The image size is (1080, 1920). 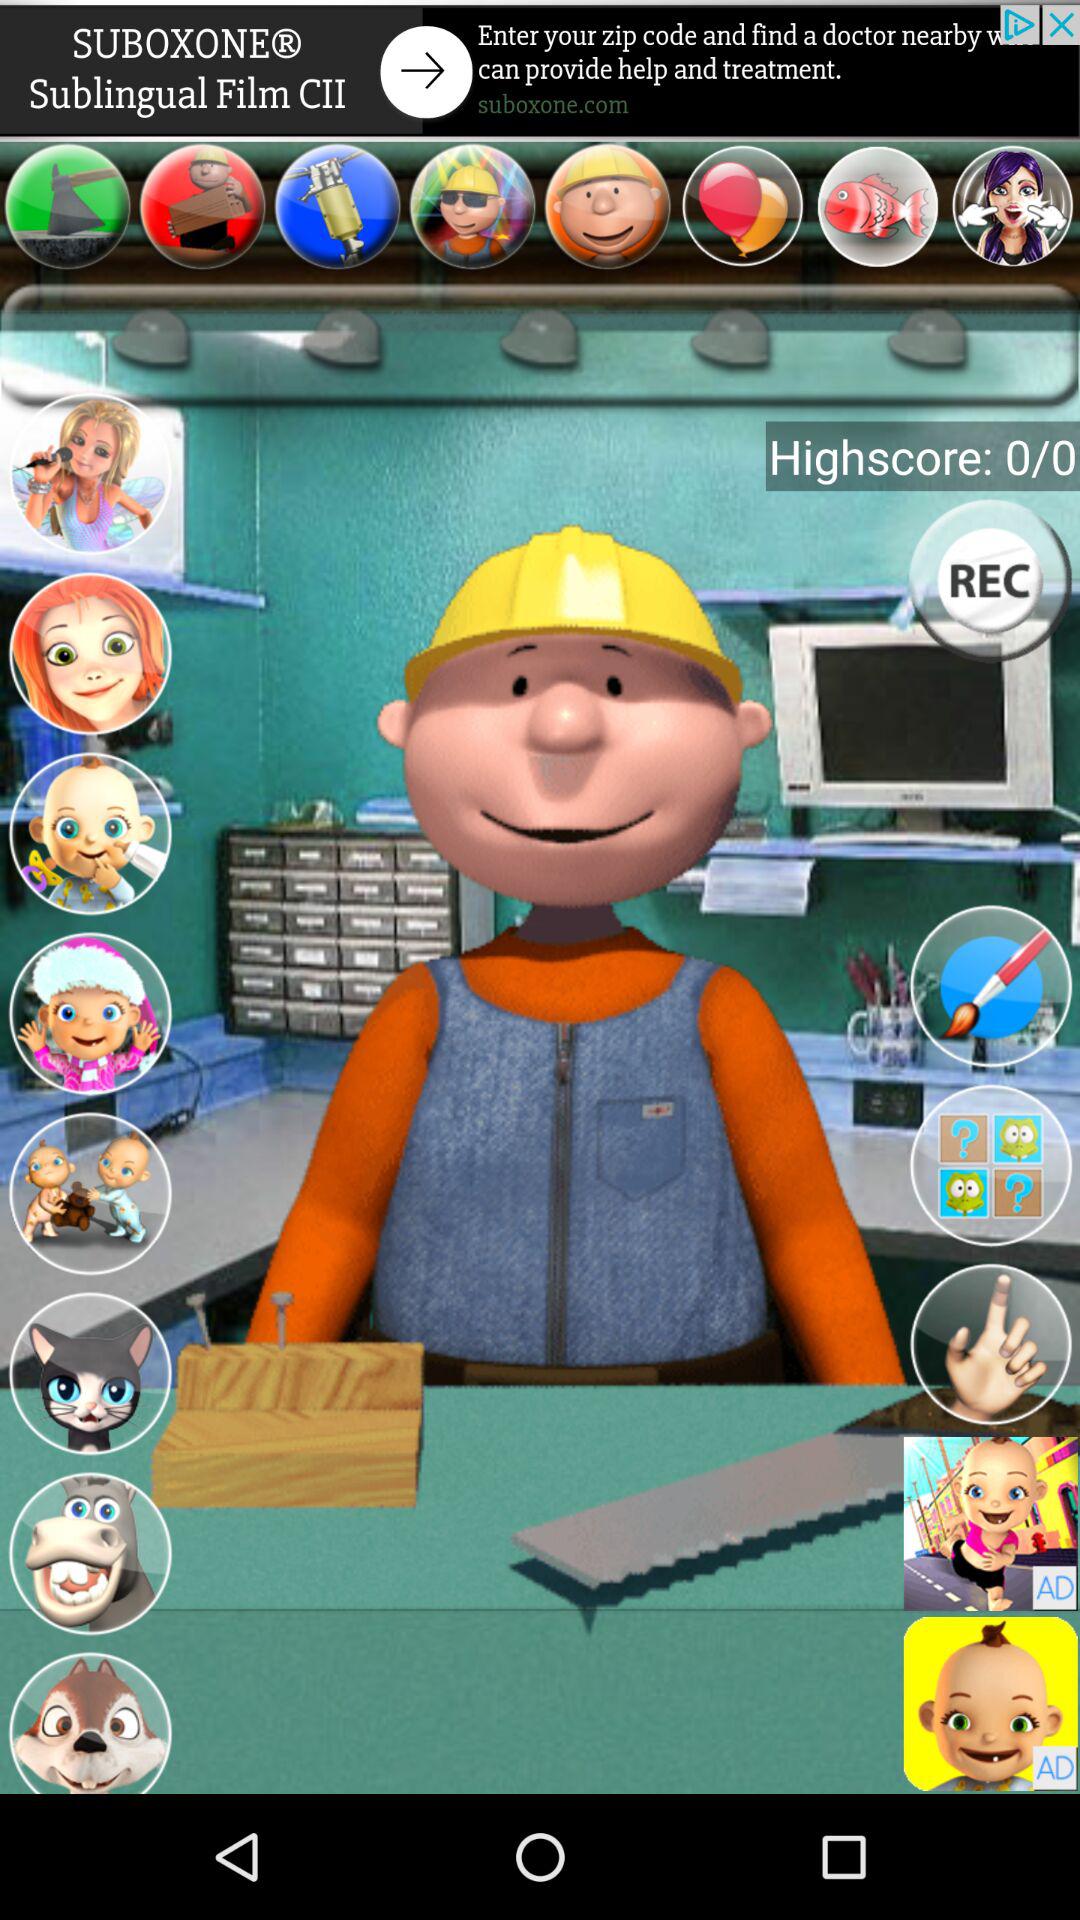 I want to click on select new character s, so click(x=90, y=1194).